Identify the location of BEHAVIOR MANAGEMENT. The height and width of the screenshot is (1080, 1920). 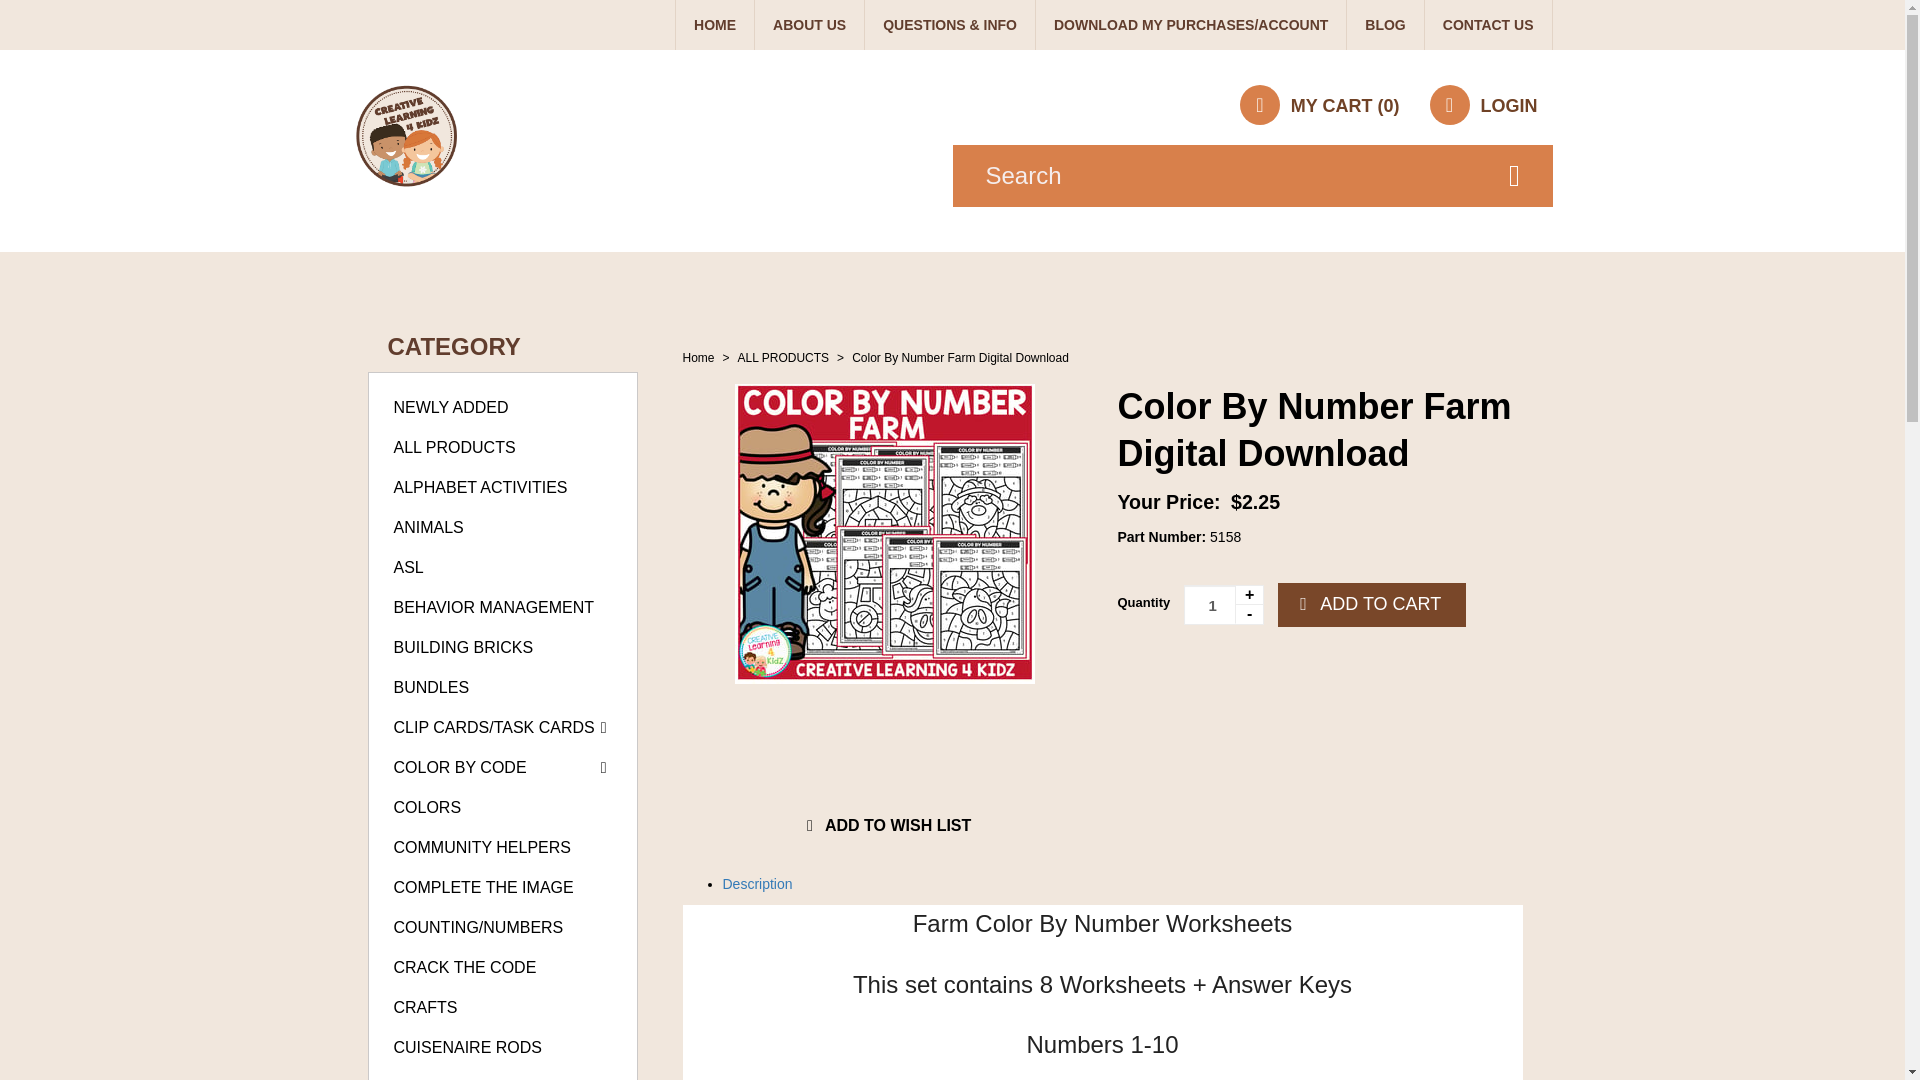
(494, 607).